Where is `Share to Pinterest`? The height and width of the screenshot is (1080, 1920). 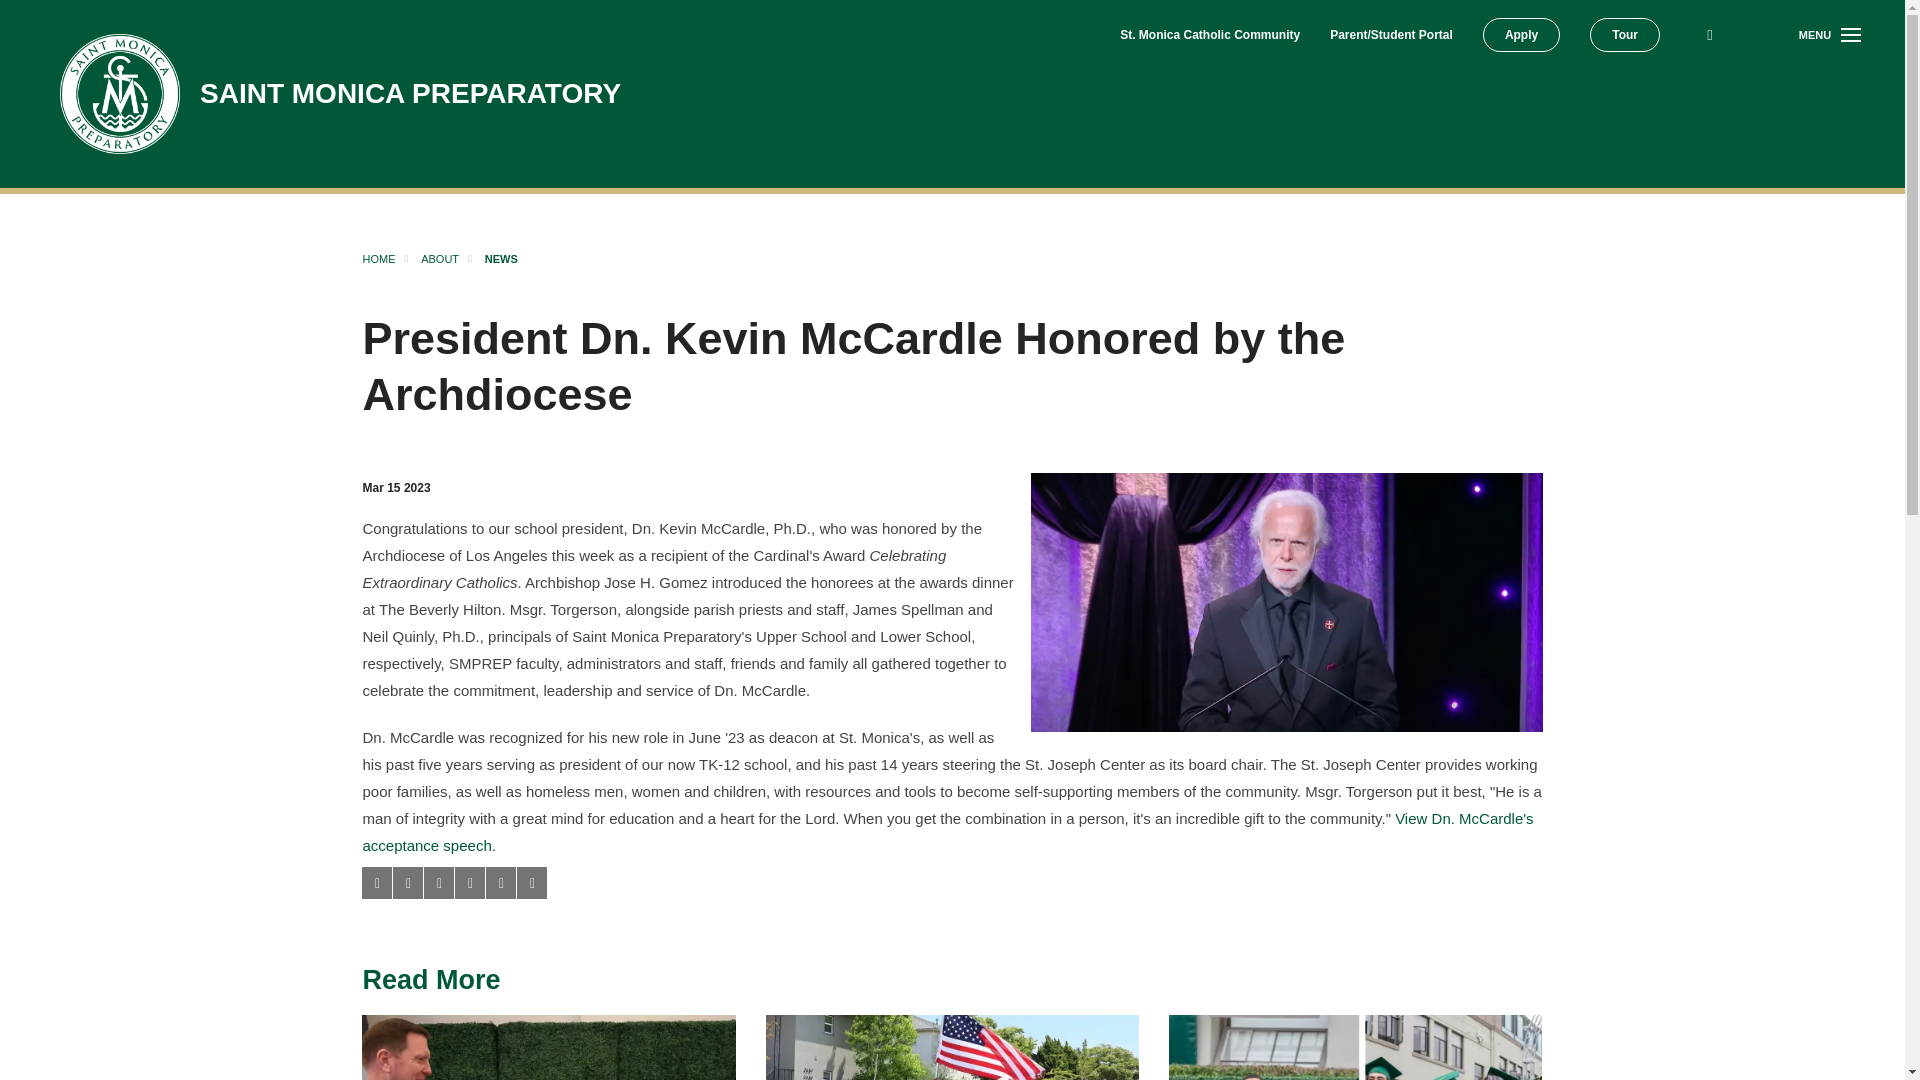 Share to Pinterest is located at coordinates (470, 882).